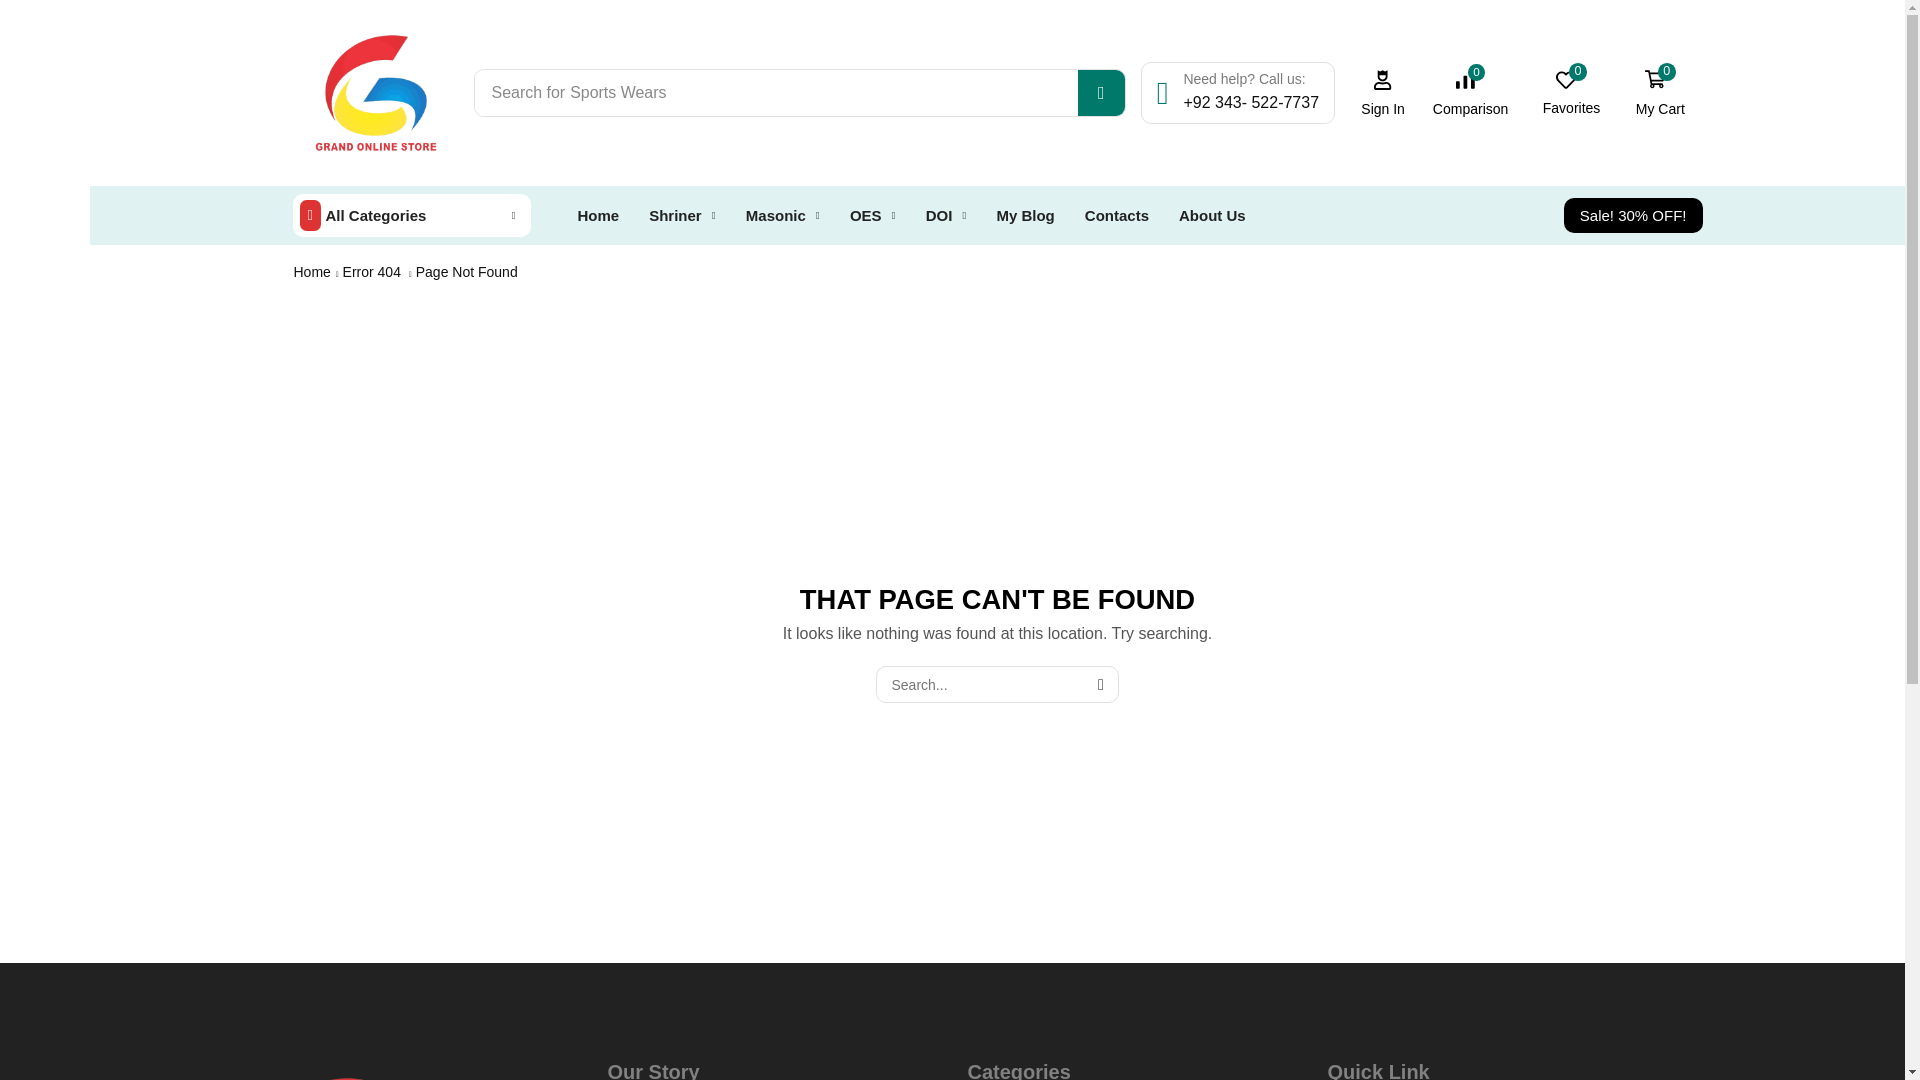 The width and height of the screenshot is (1920, 1080). Describe the element at coordinates (1470, 92) in the screenshot. I see `Search` at that location.